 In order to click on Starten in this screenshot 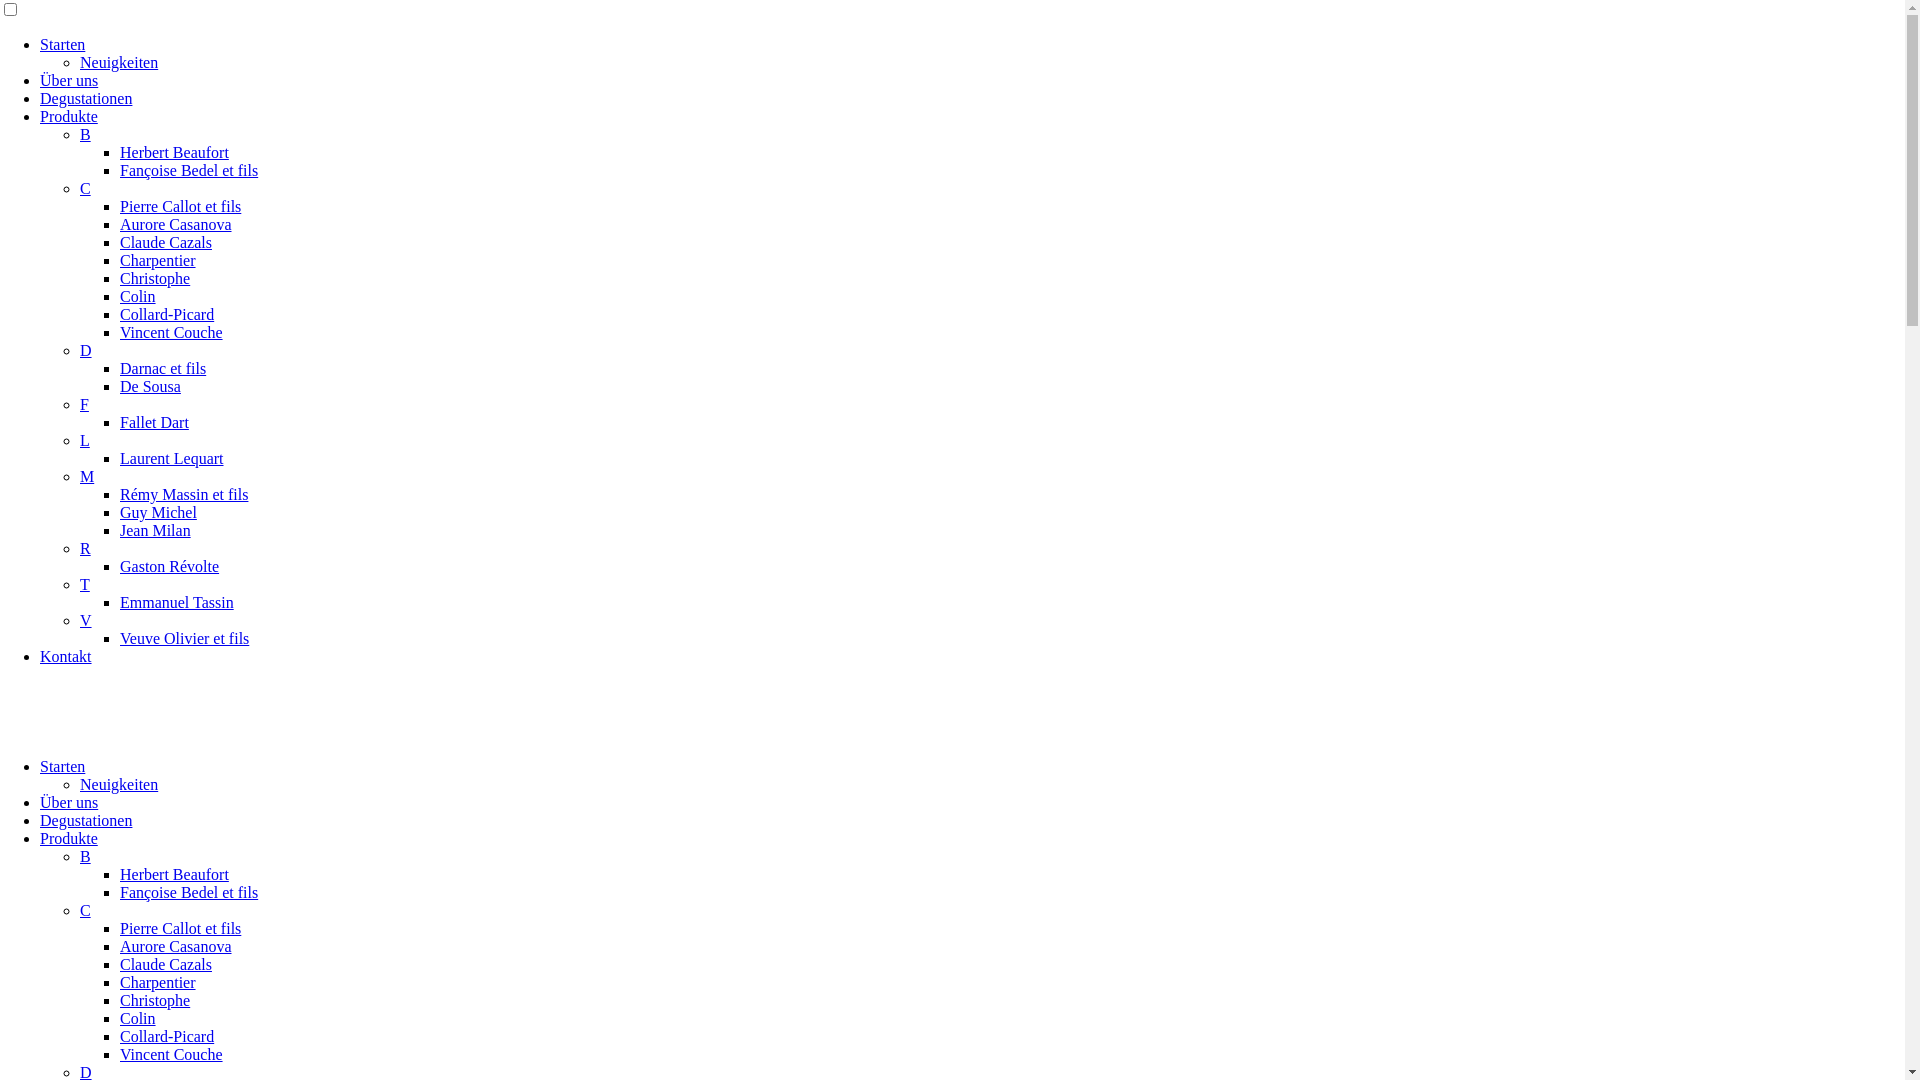, I will do `click(62, 766)`.